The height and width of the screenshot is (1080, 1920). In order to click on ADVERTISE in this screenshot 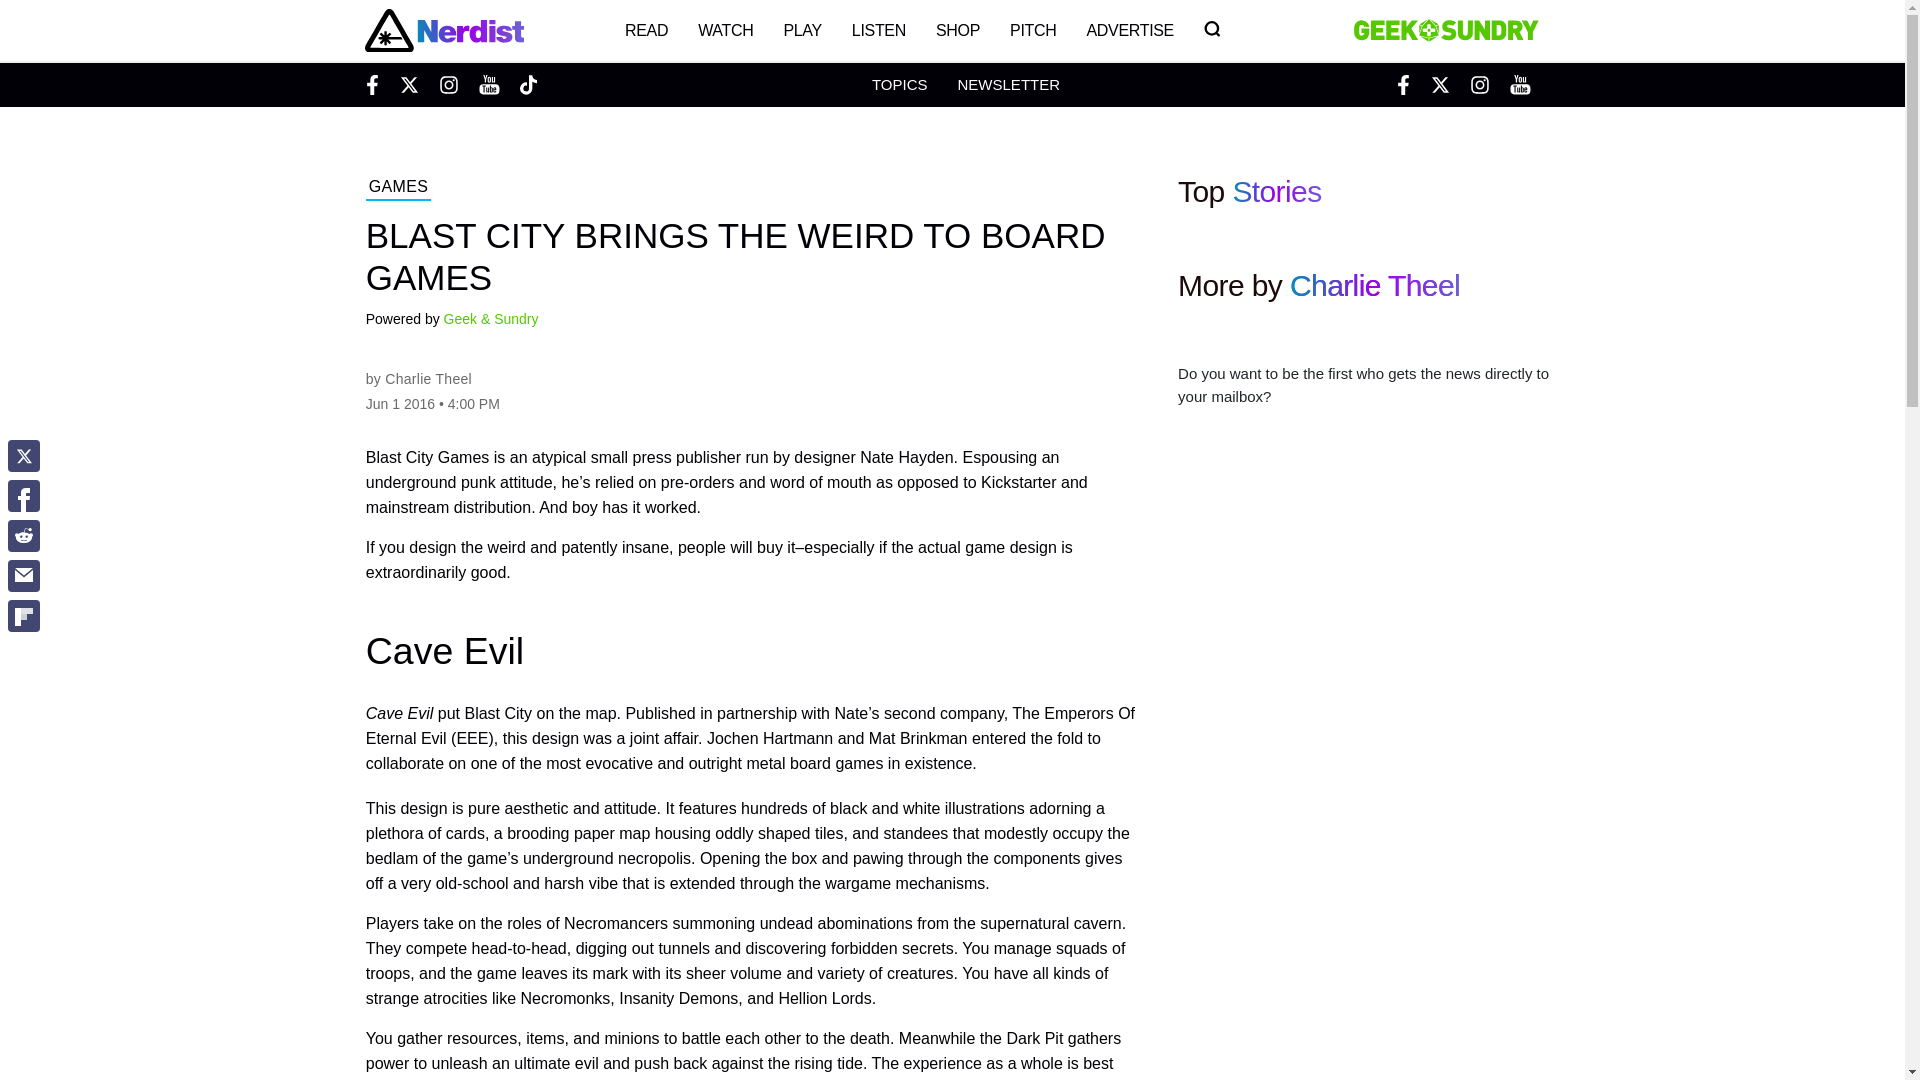, I will do `click(1130, 30)`.